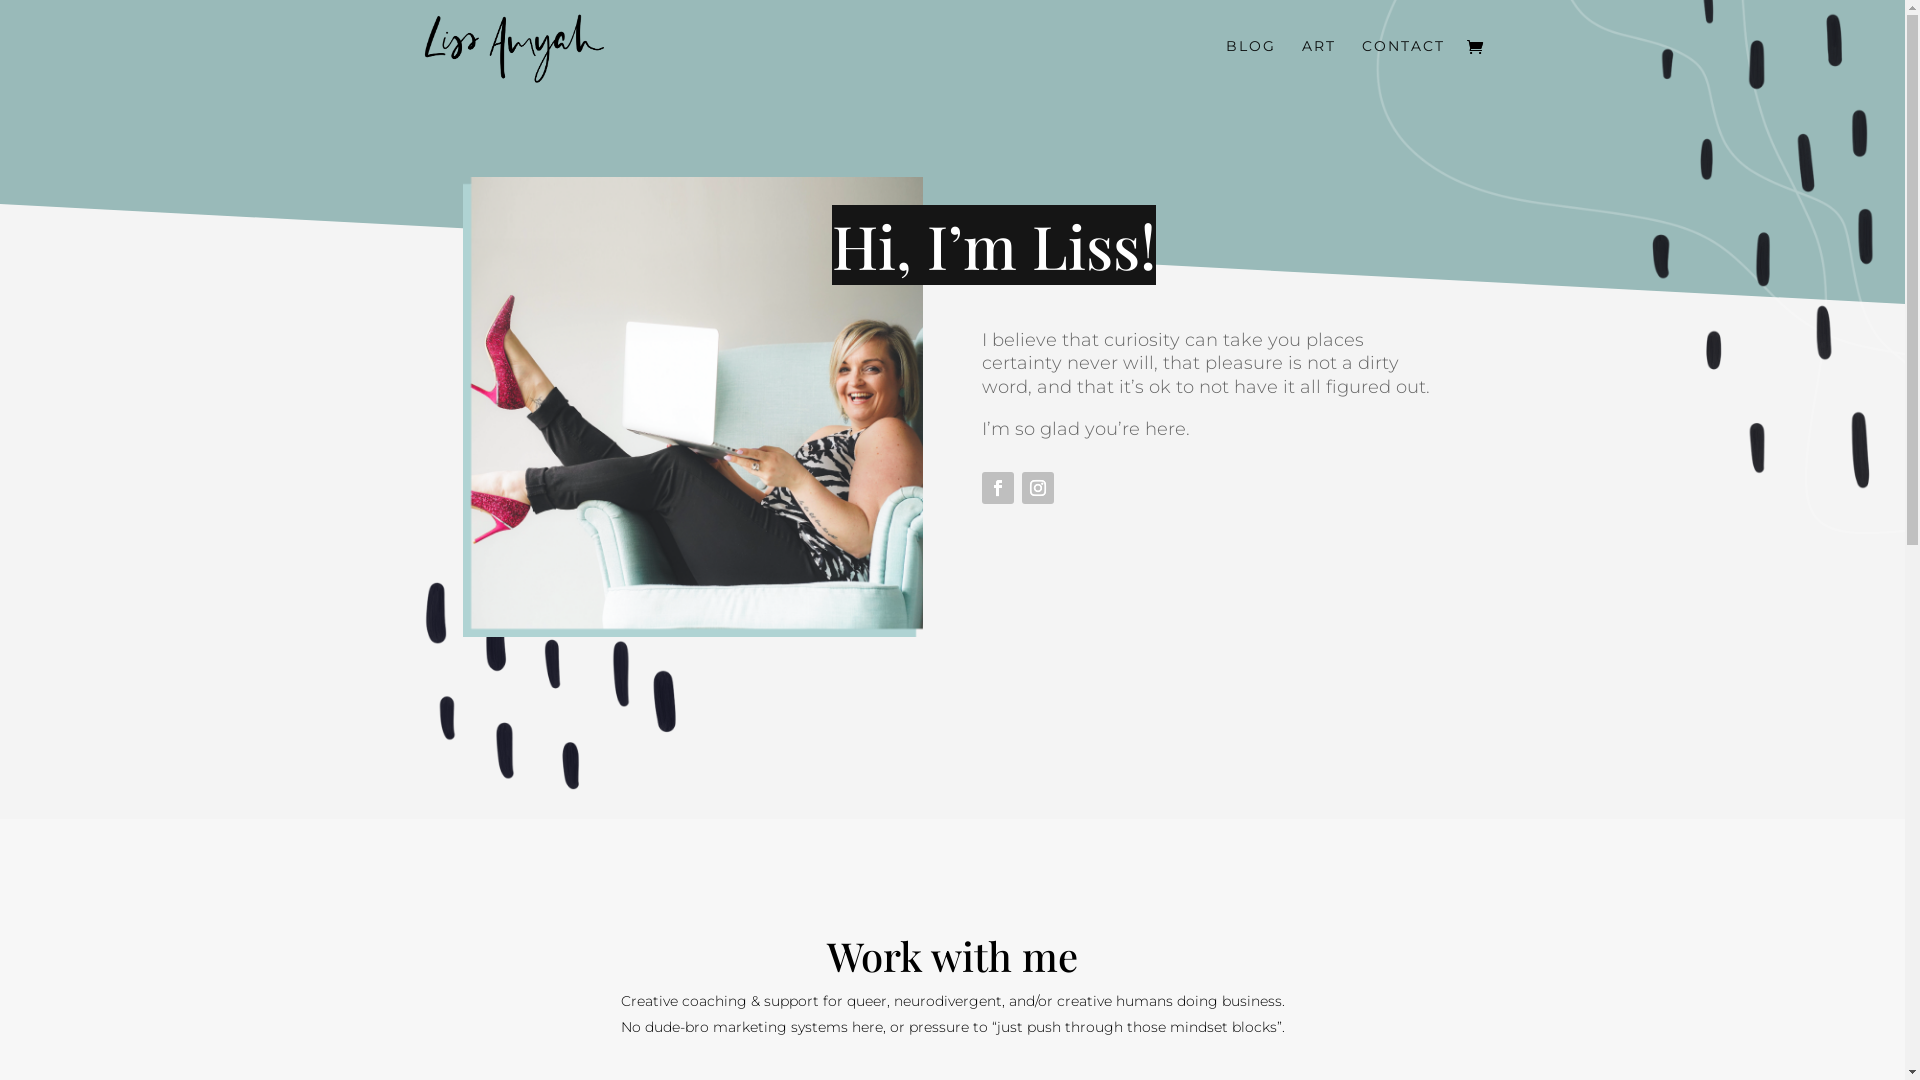 The width and height of the screenshot is (1920, 1080). I want to click on Untitled_Artwork 3, so click(562, 628).